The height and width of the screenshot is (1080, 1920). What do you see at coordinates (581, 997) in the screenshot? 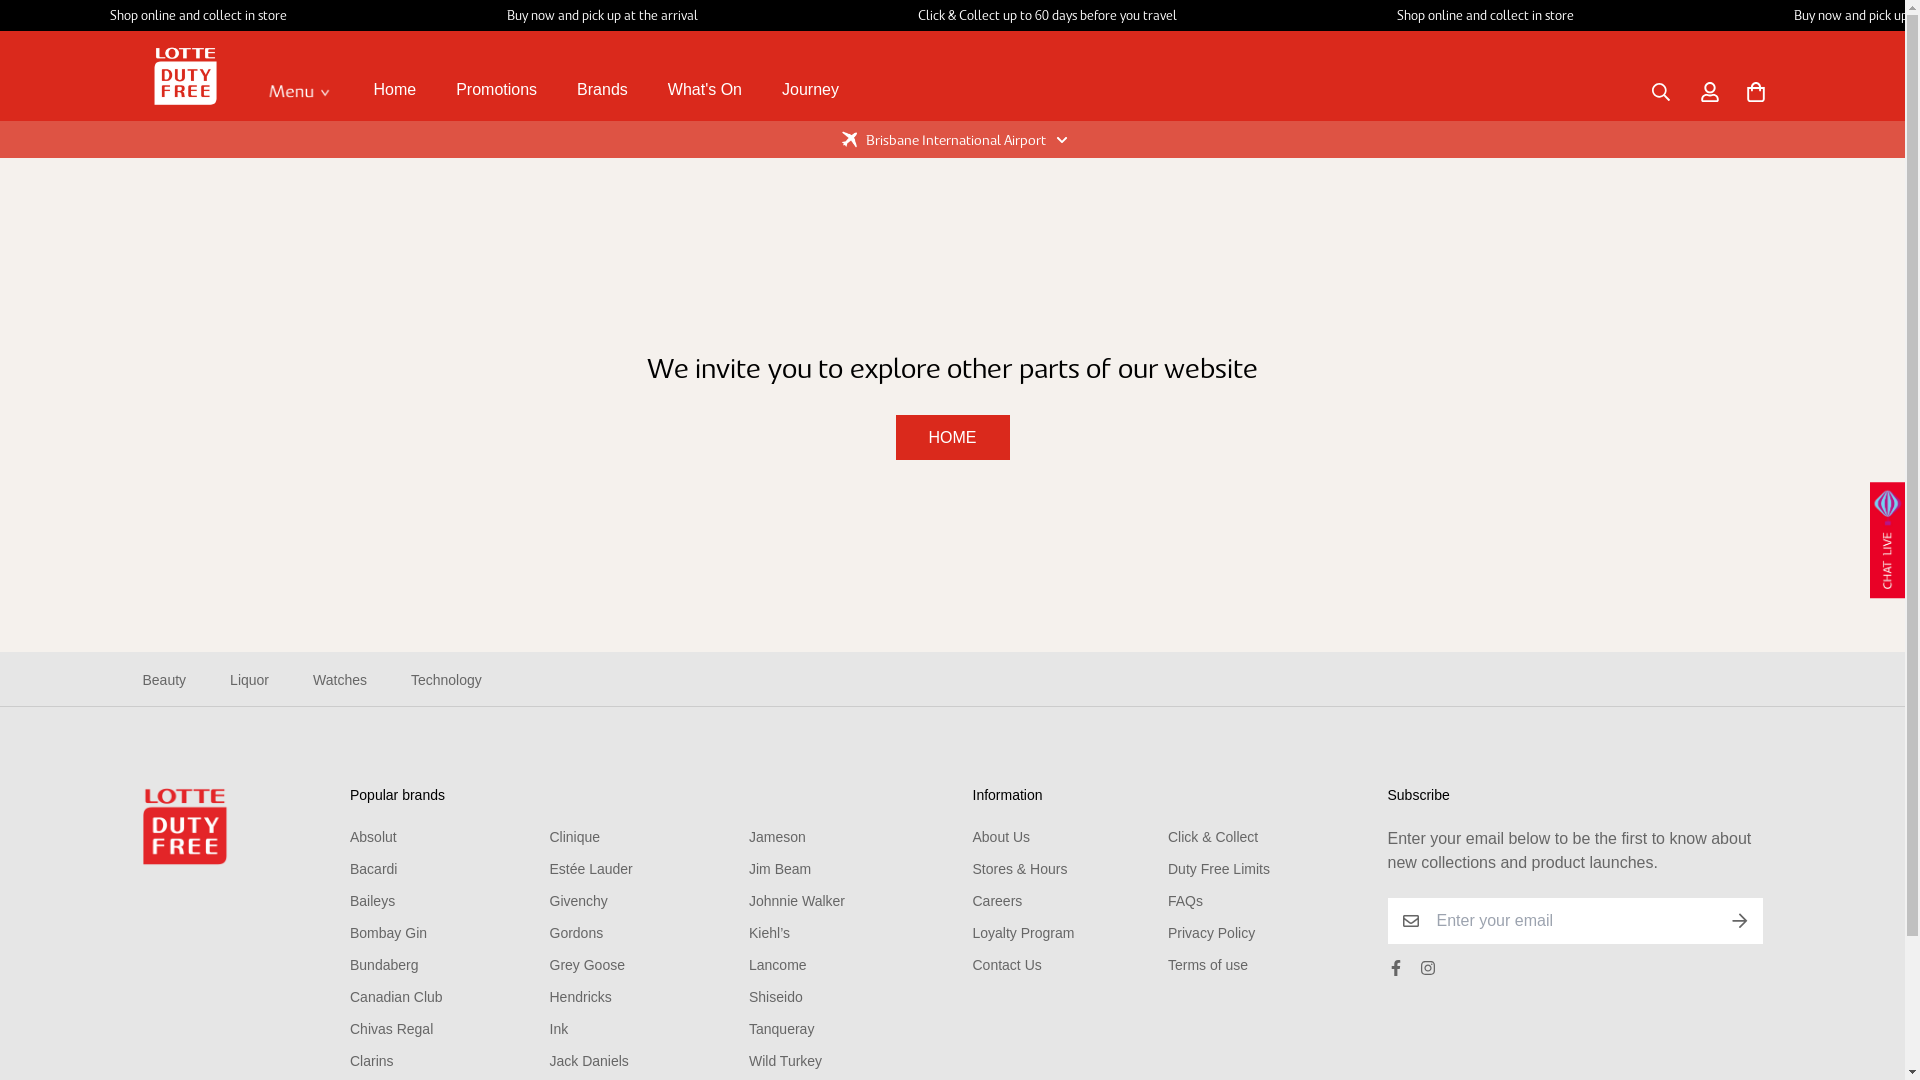
I see `Hendricks` at bounding box center [581, 997].